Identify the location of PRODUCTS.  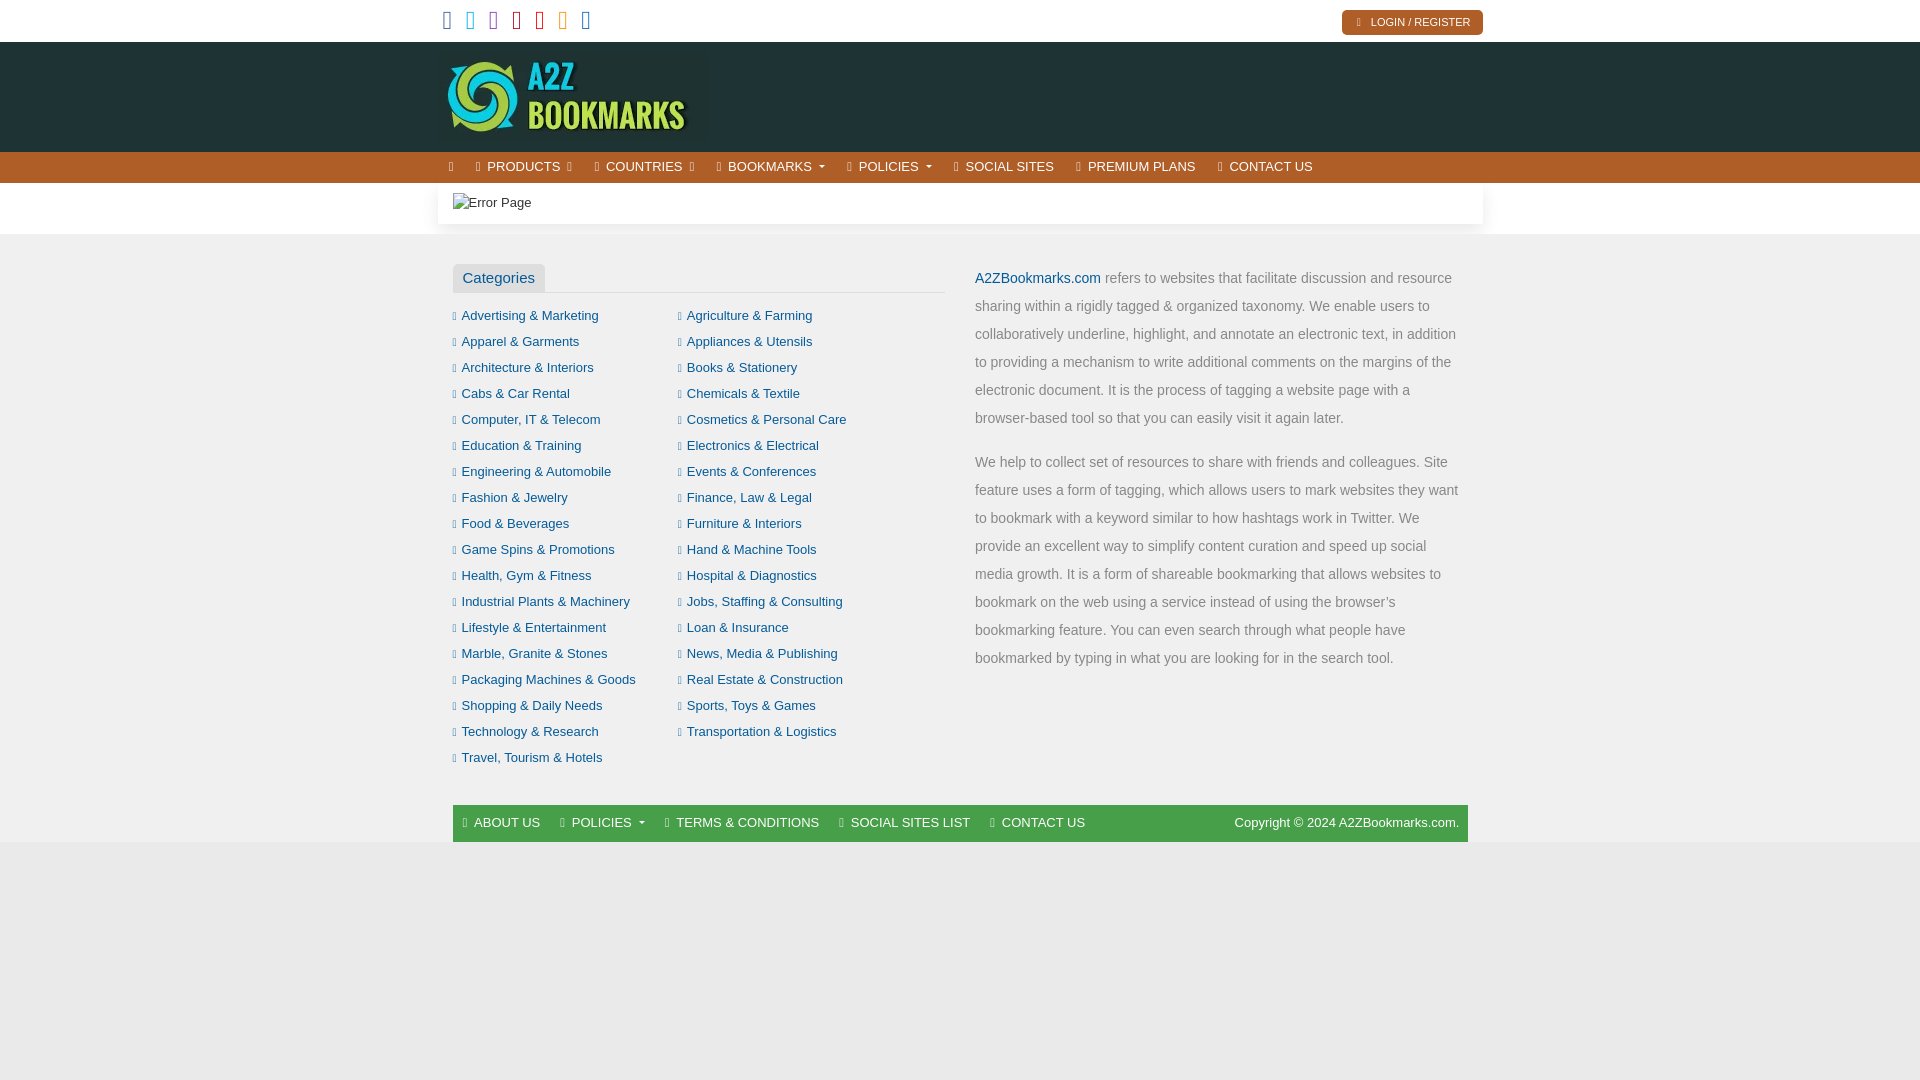
(524, 167).